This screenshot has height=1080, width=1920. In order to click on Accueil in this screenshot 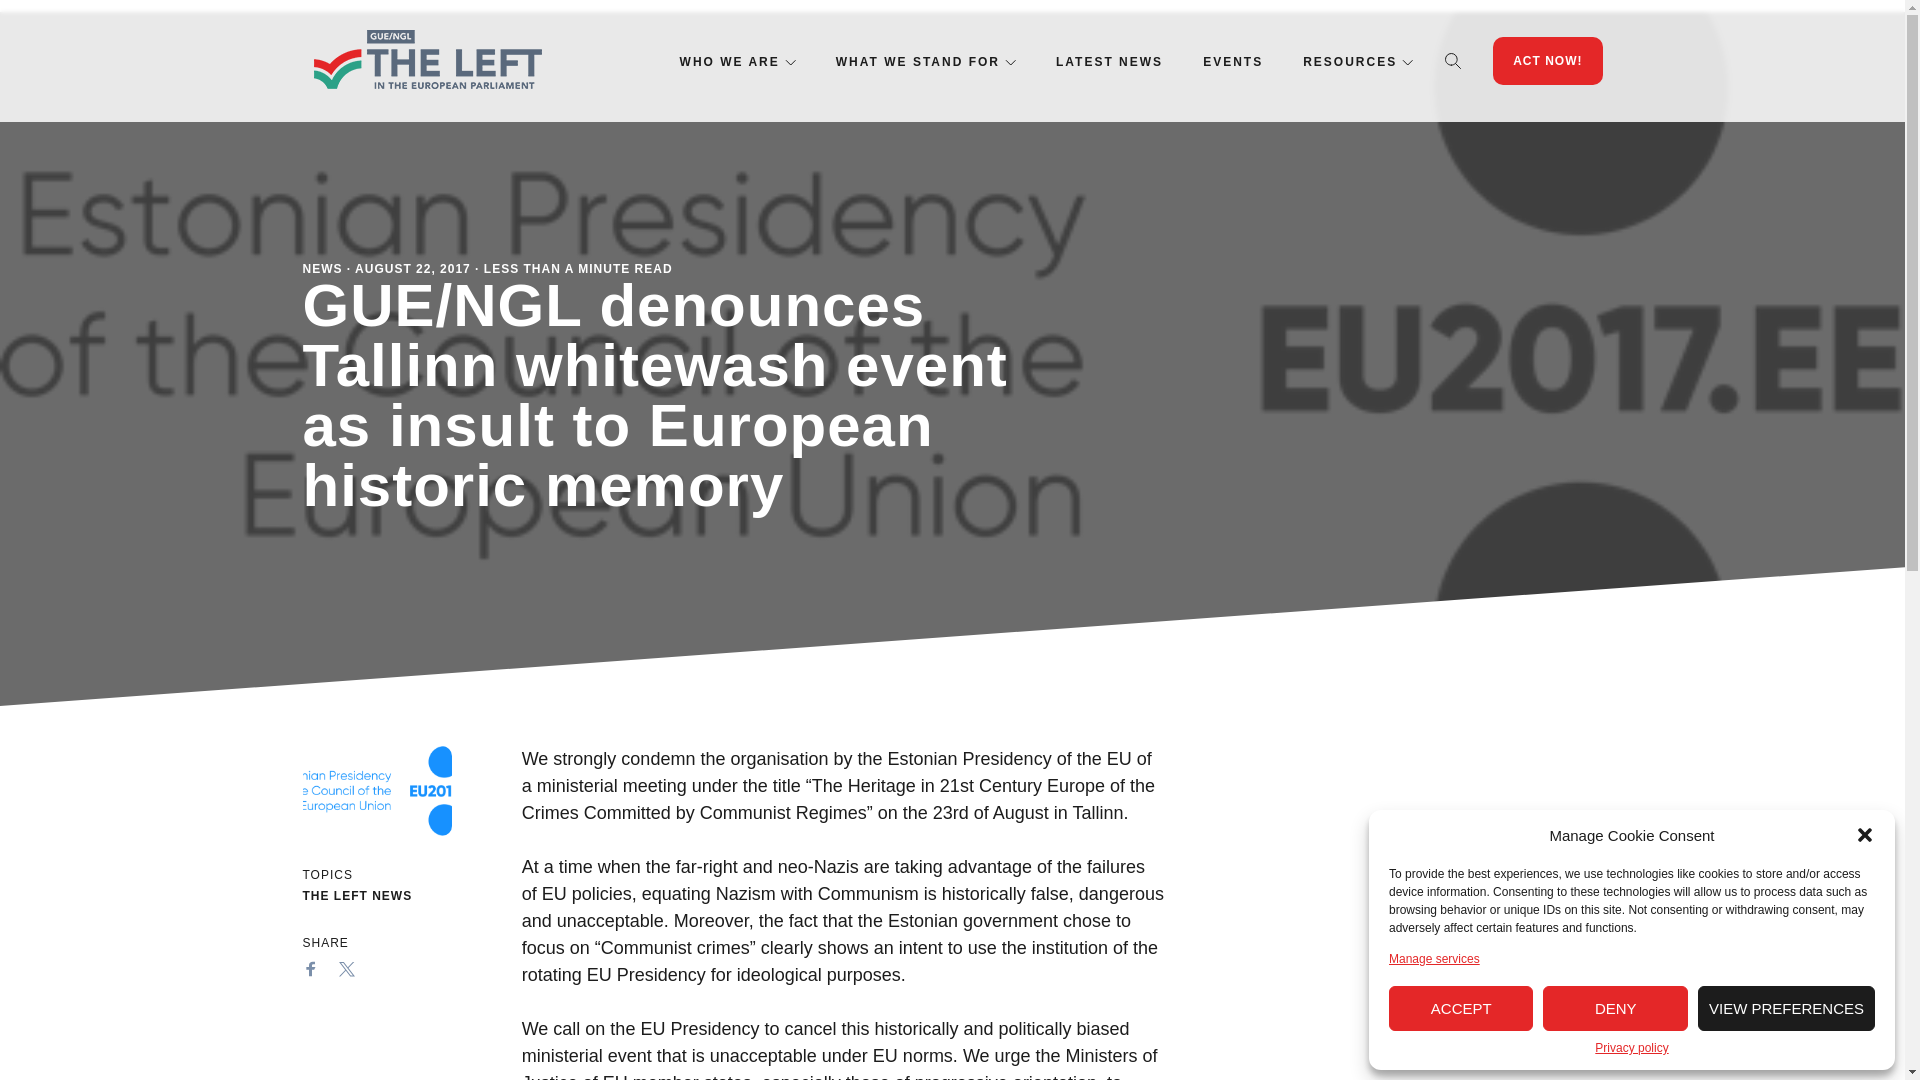, I will do `click(426, 60)`.